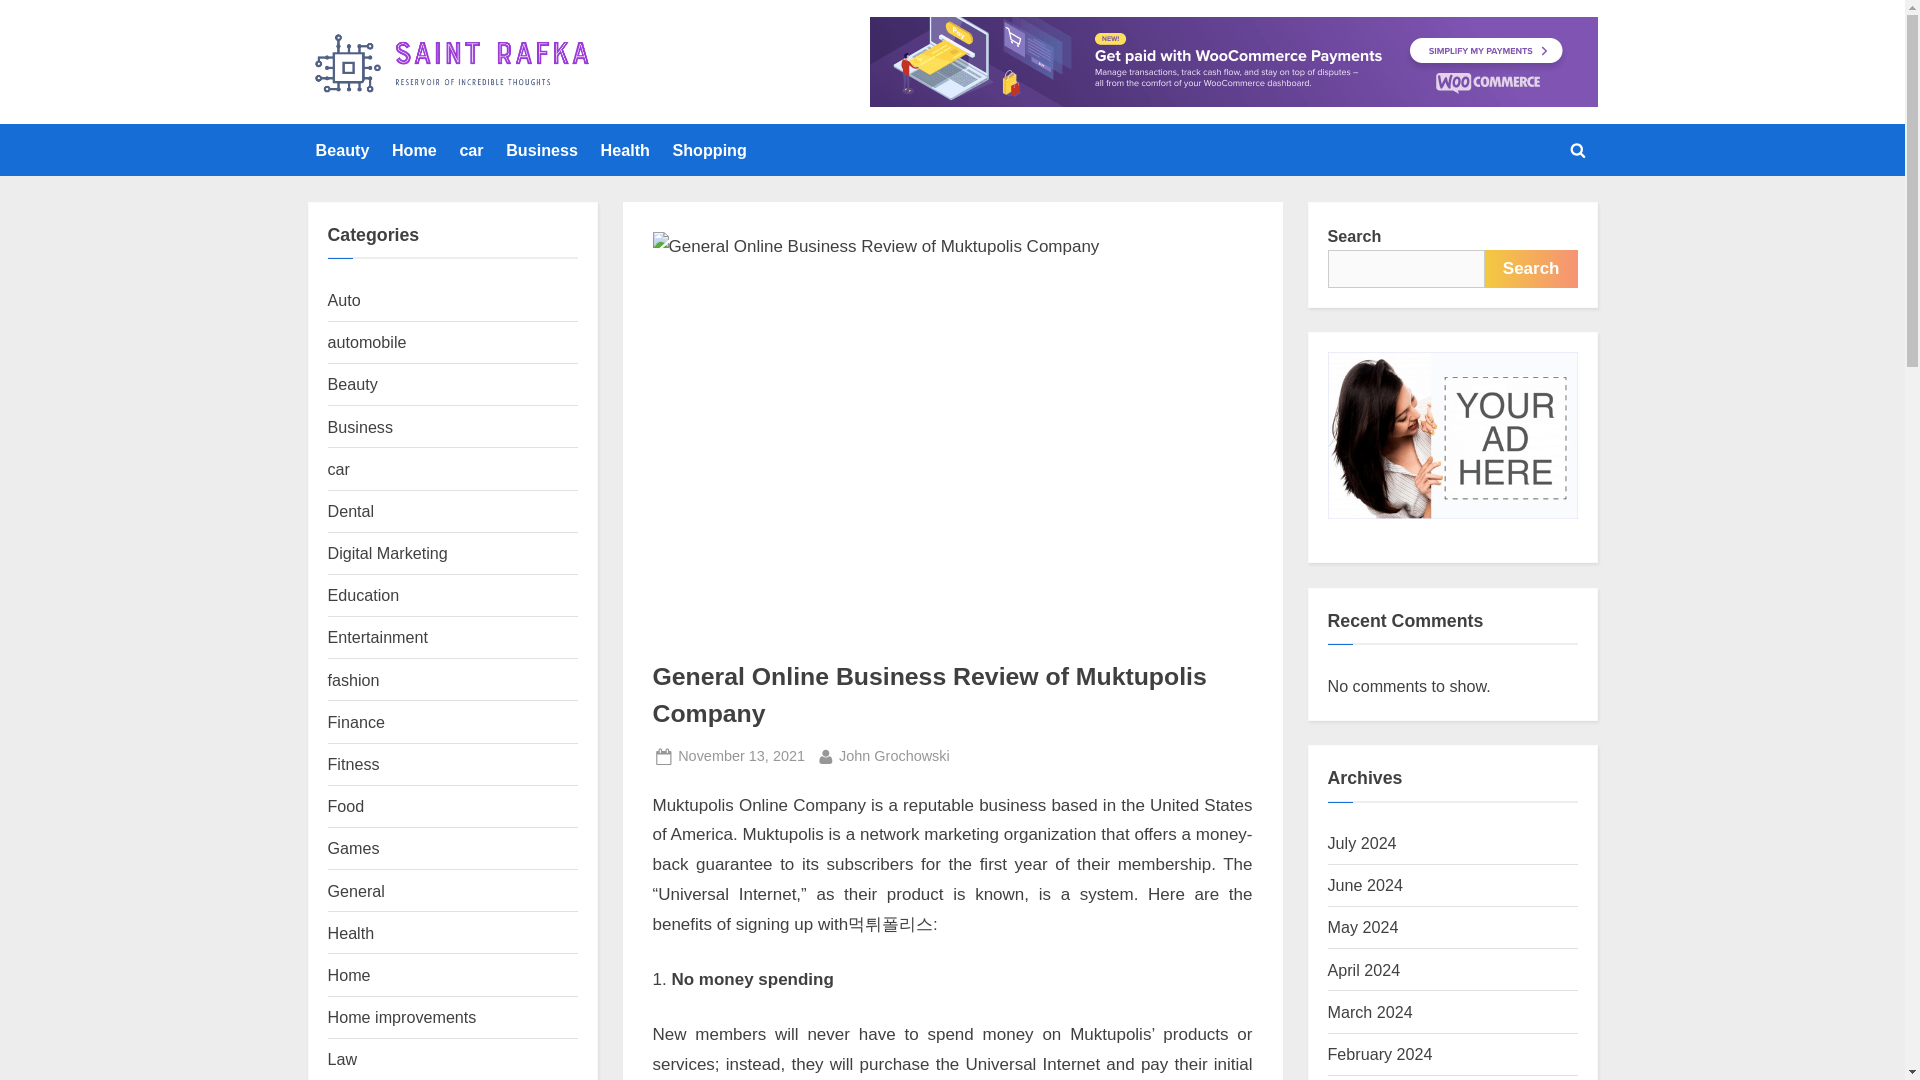 The image size is (1920, 1080). Describe the element at coordinates (471, 149) in the screenshot. I see `car` at that location.